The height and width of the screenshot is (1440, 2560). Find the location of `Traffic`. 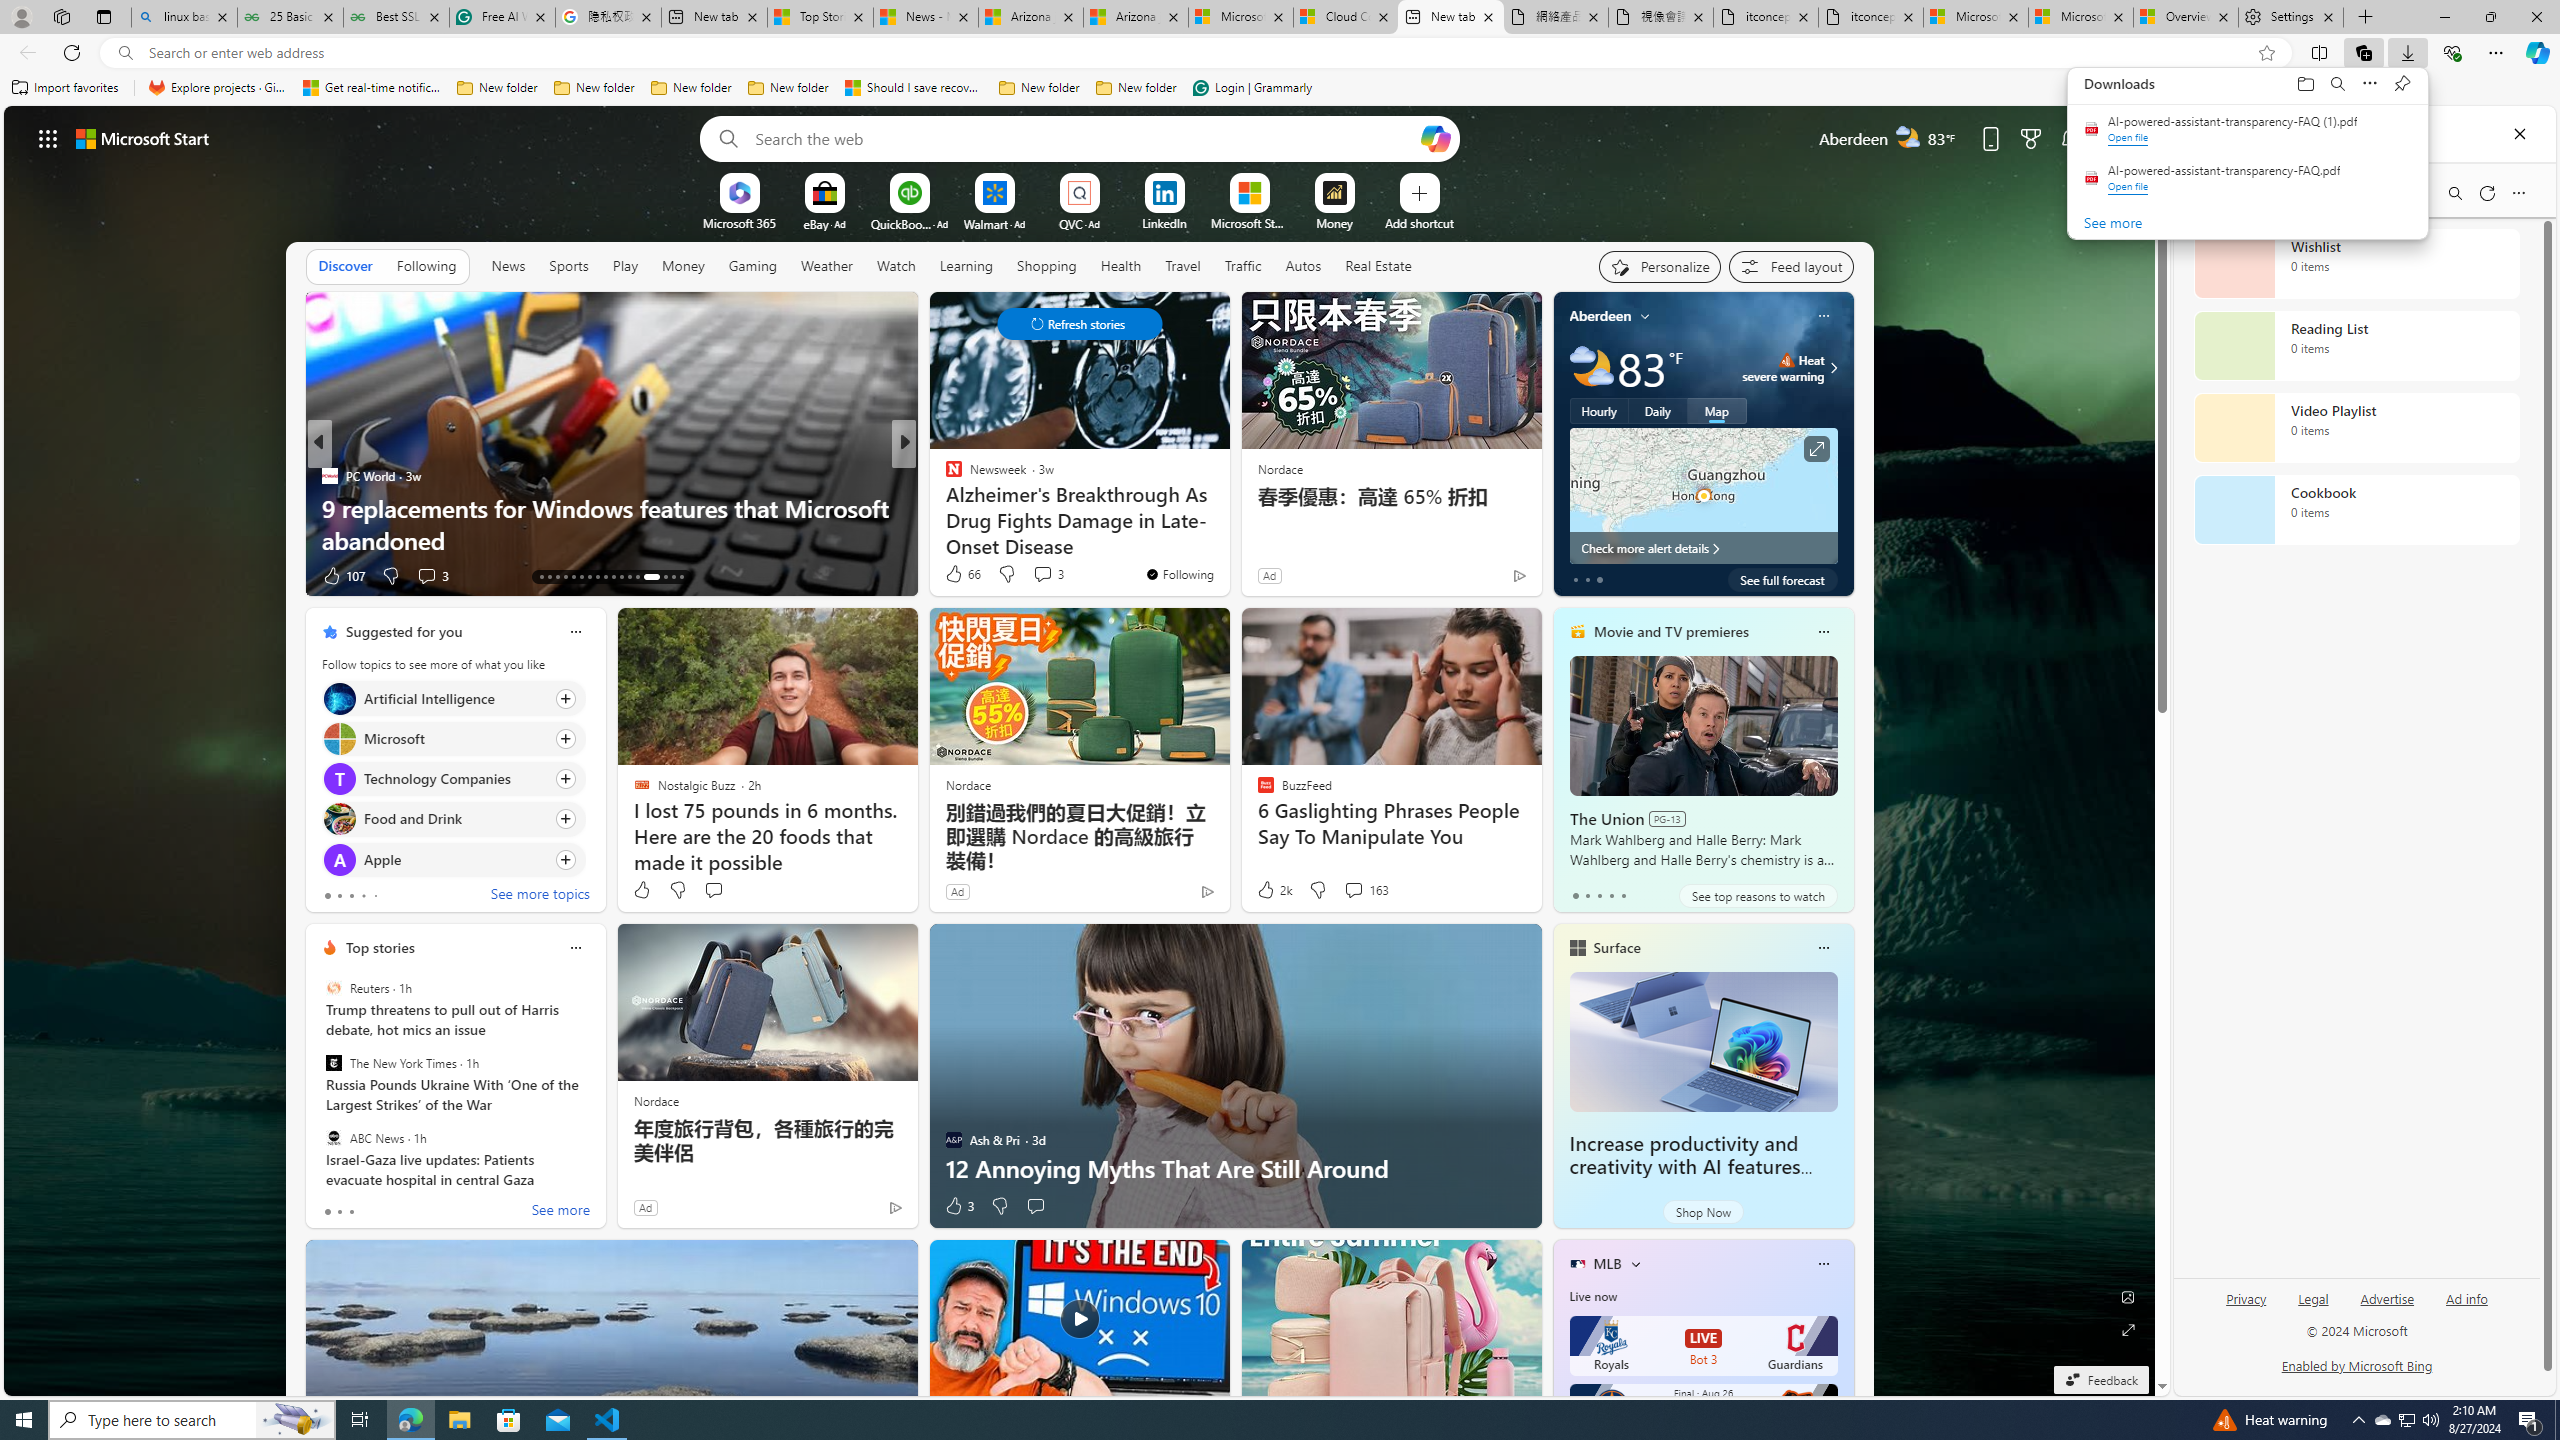

Traffic is located at coordinates (1242, 265).